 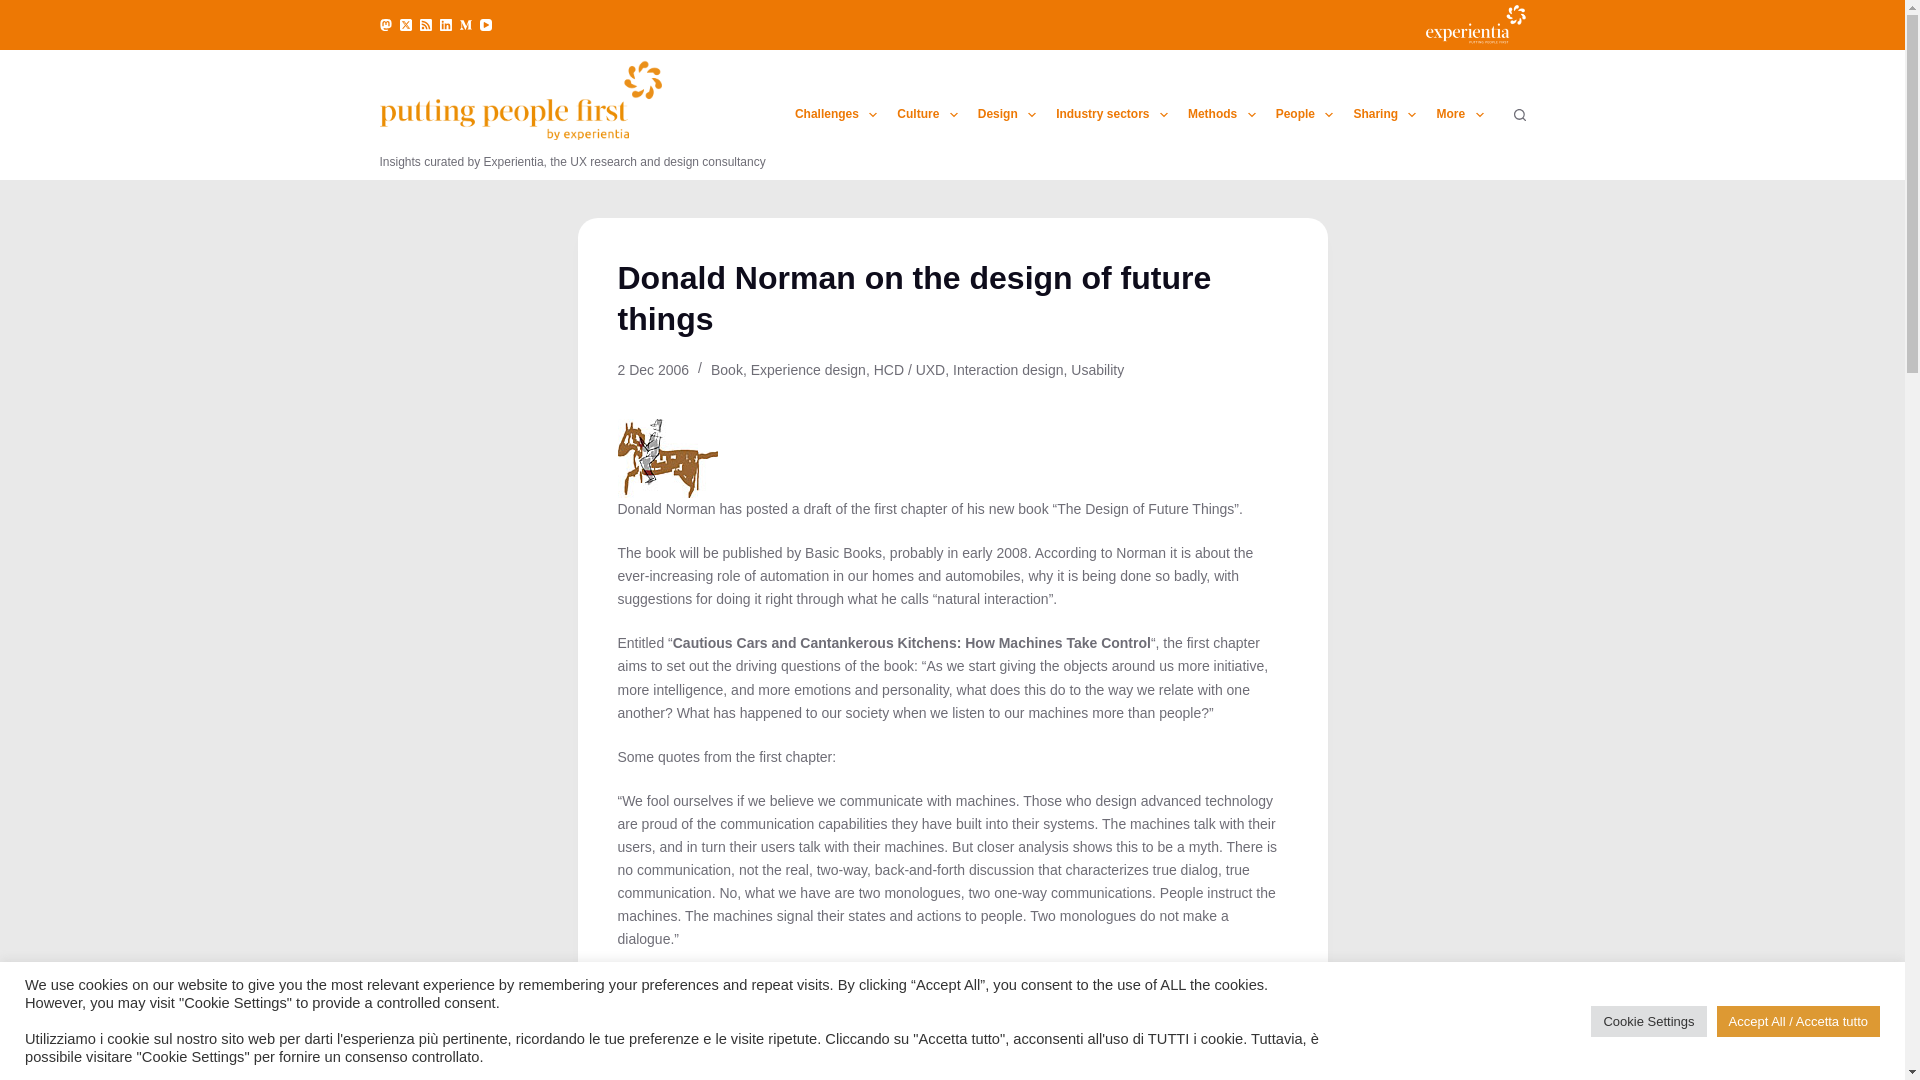 What do you see at coordinates (20, 10) in the screenshot?
I see `Skip to content` at bounding box center [20, 10].